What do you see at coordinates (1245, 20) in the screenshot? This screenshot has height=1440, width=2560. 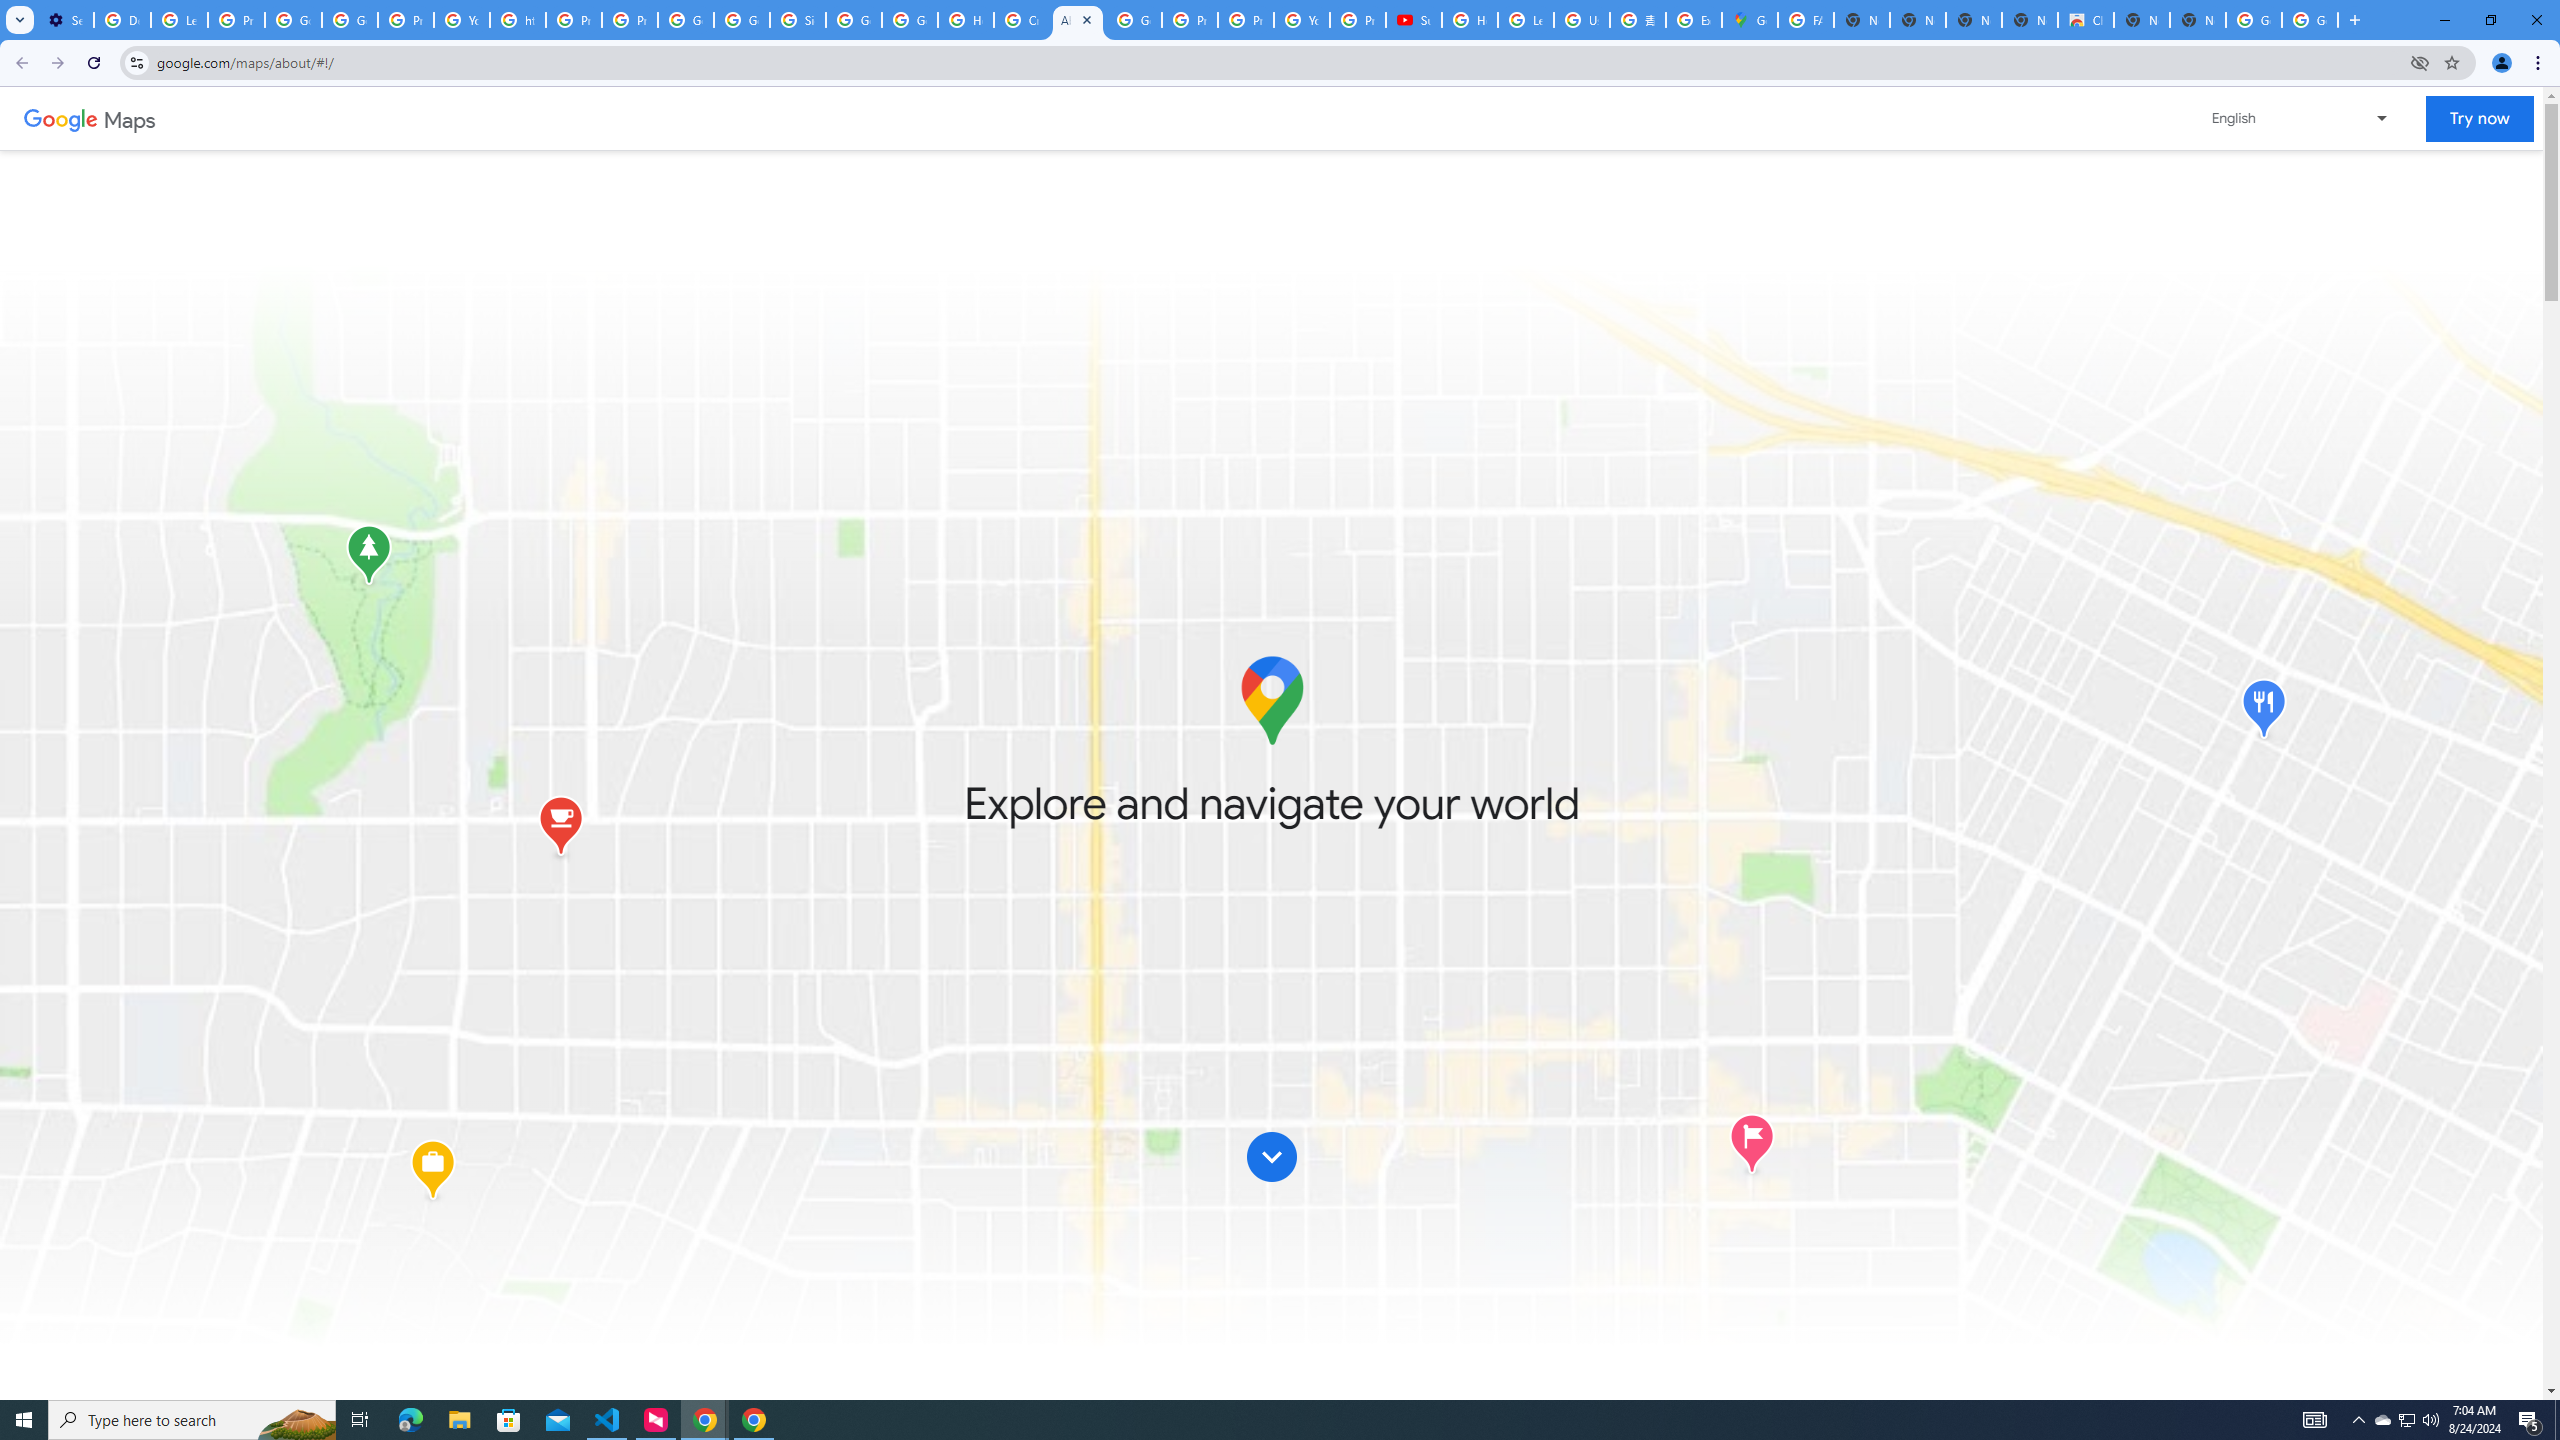 I see `Privacy Help Center - Policies Help` at bounding box center [1245, 20].